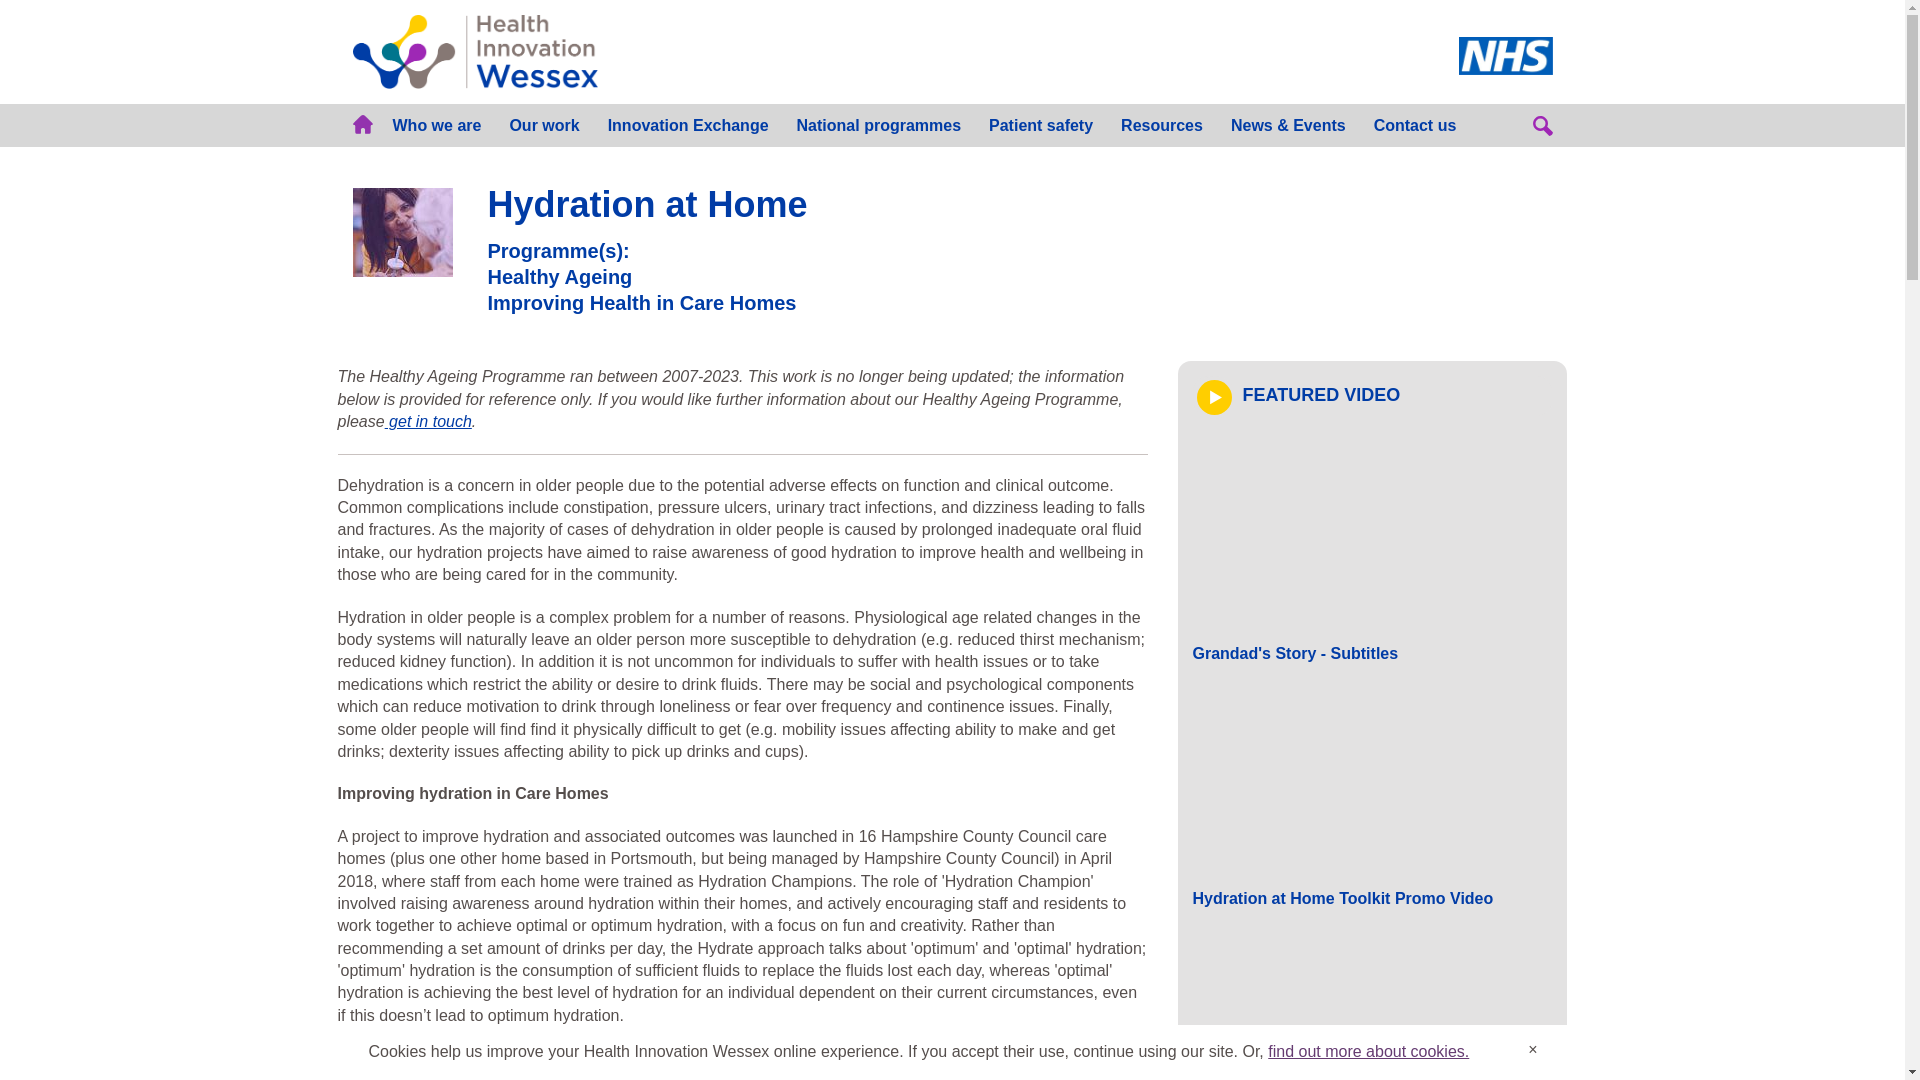  Describe the element at coordinates (544, 124) in the screenshot. I see `Our work` at that location.